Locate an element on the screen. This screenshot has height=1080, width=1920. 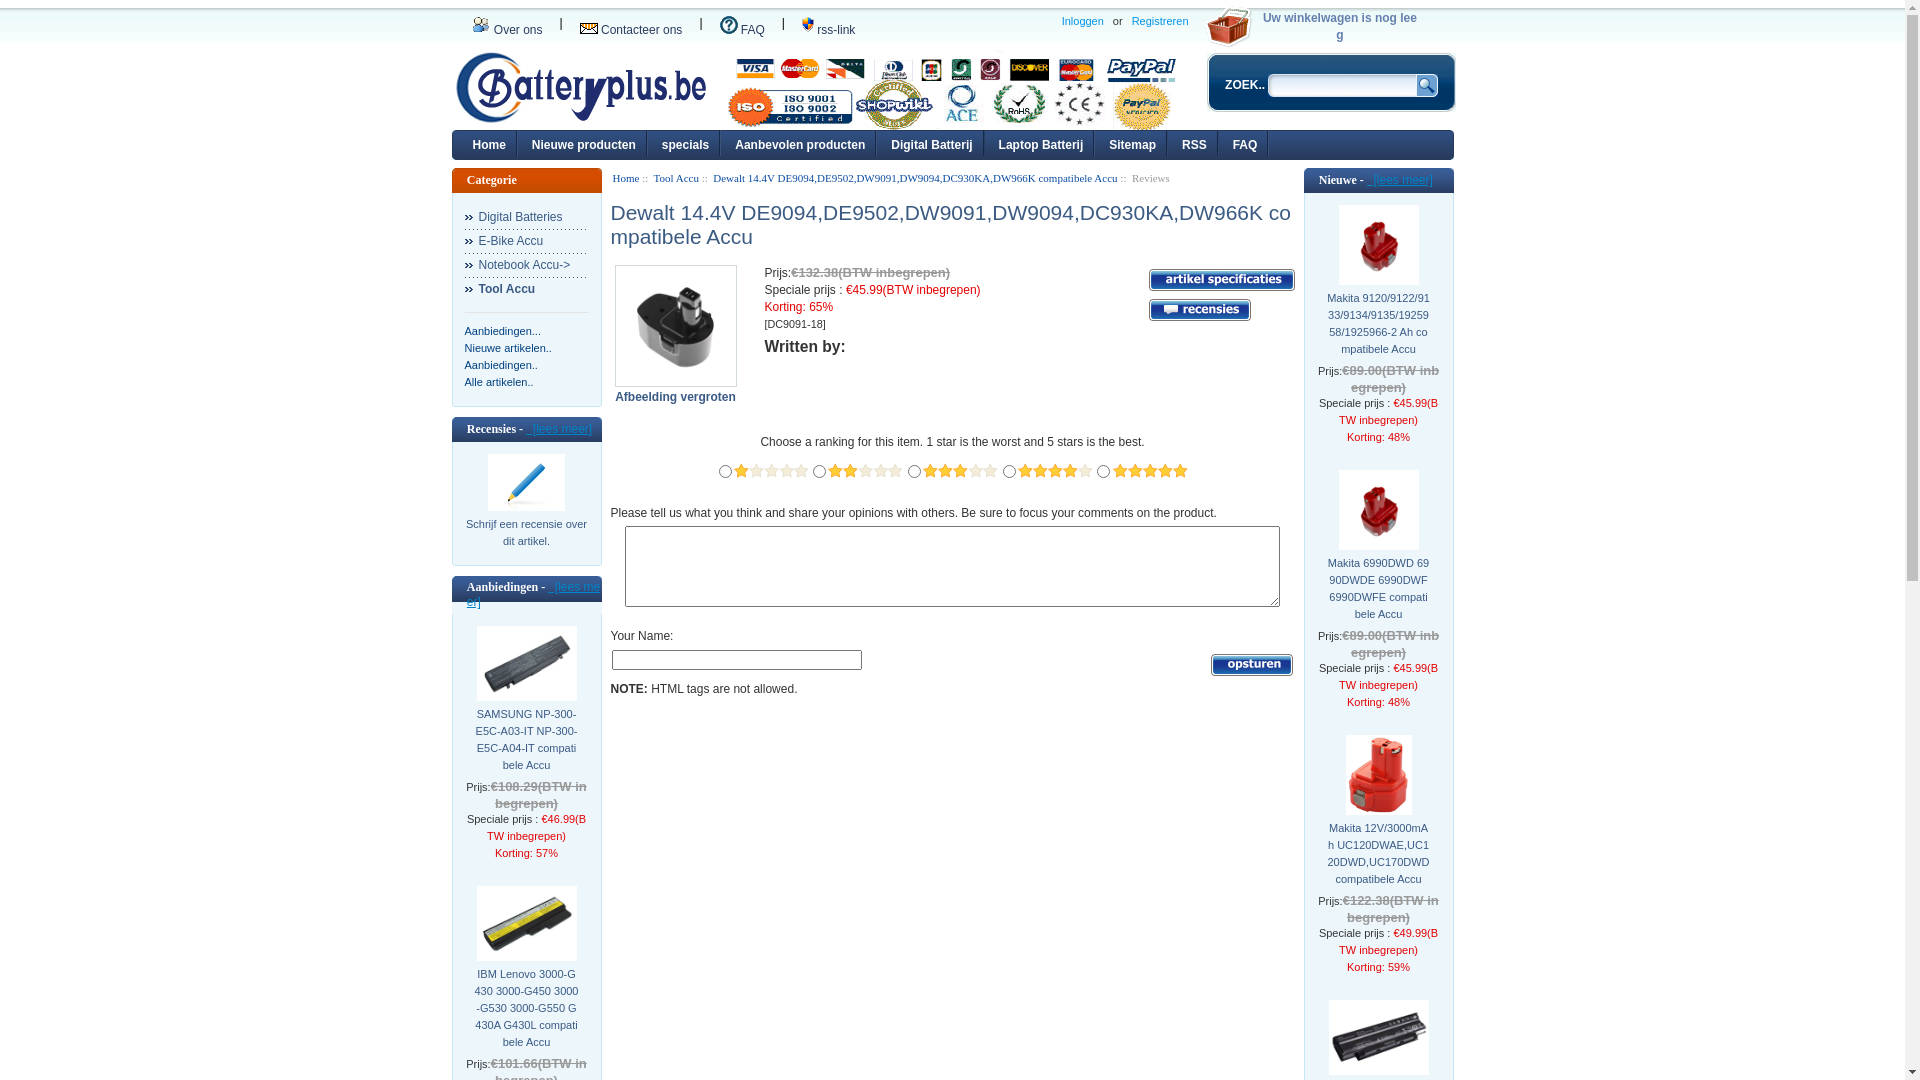
Contacteer ons is located at coordinates (632, 30).